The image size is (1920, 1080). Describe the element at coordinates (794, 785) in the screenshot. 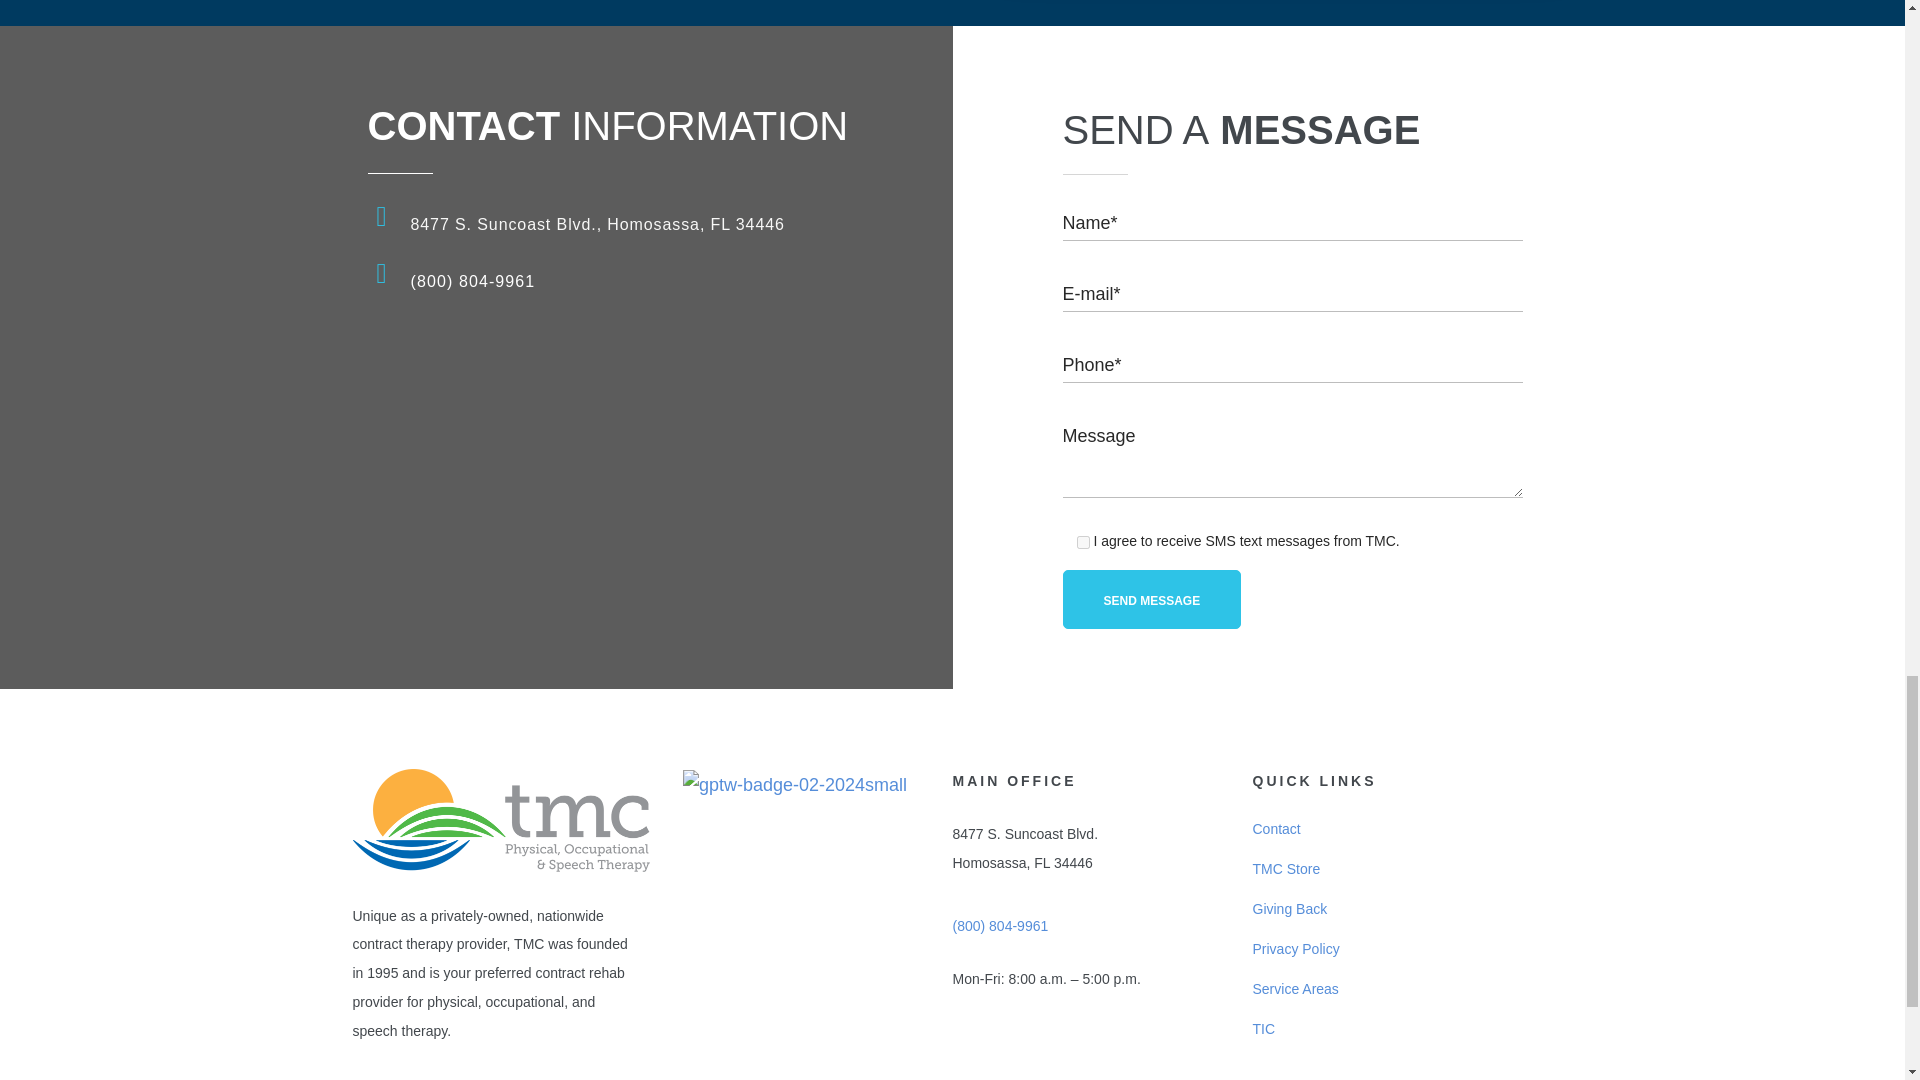

I see `gptw-badge-02-2024small` at that location.